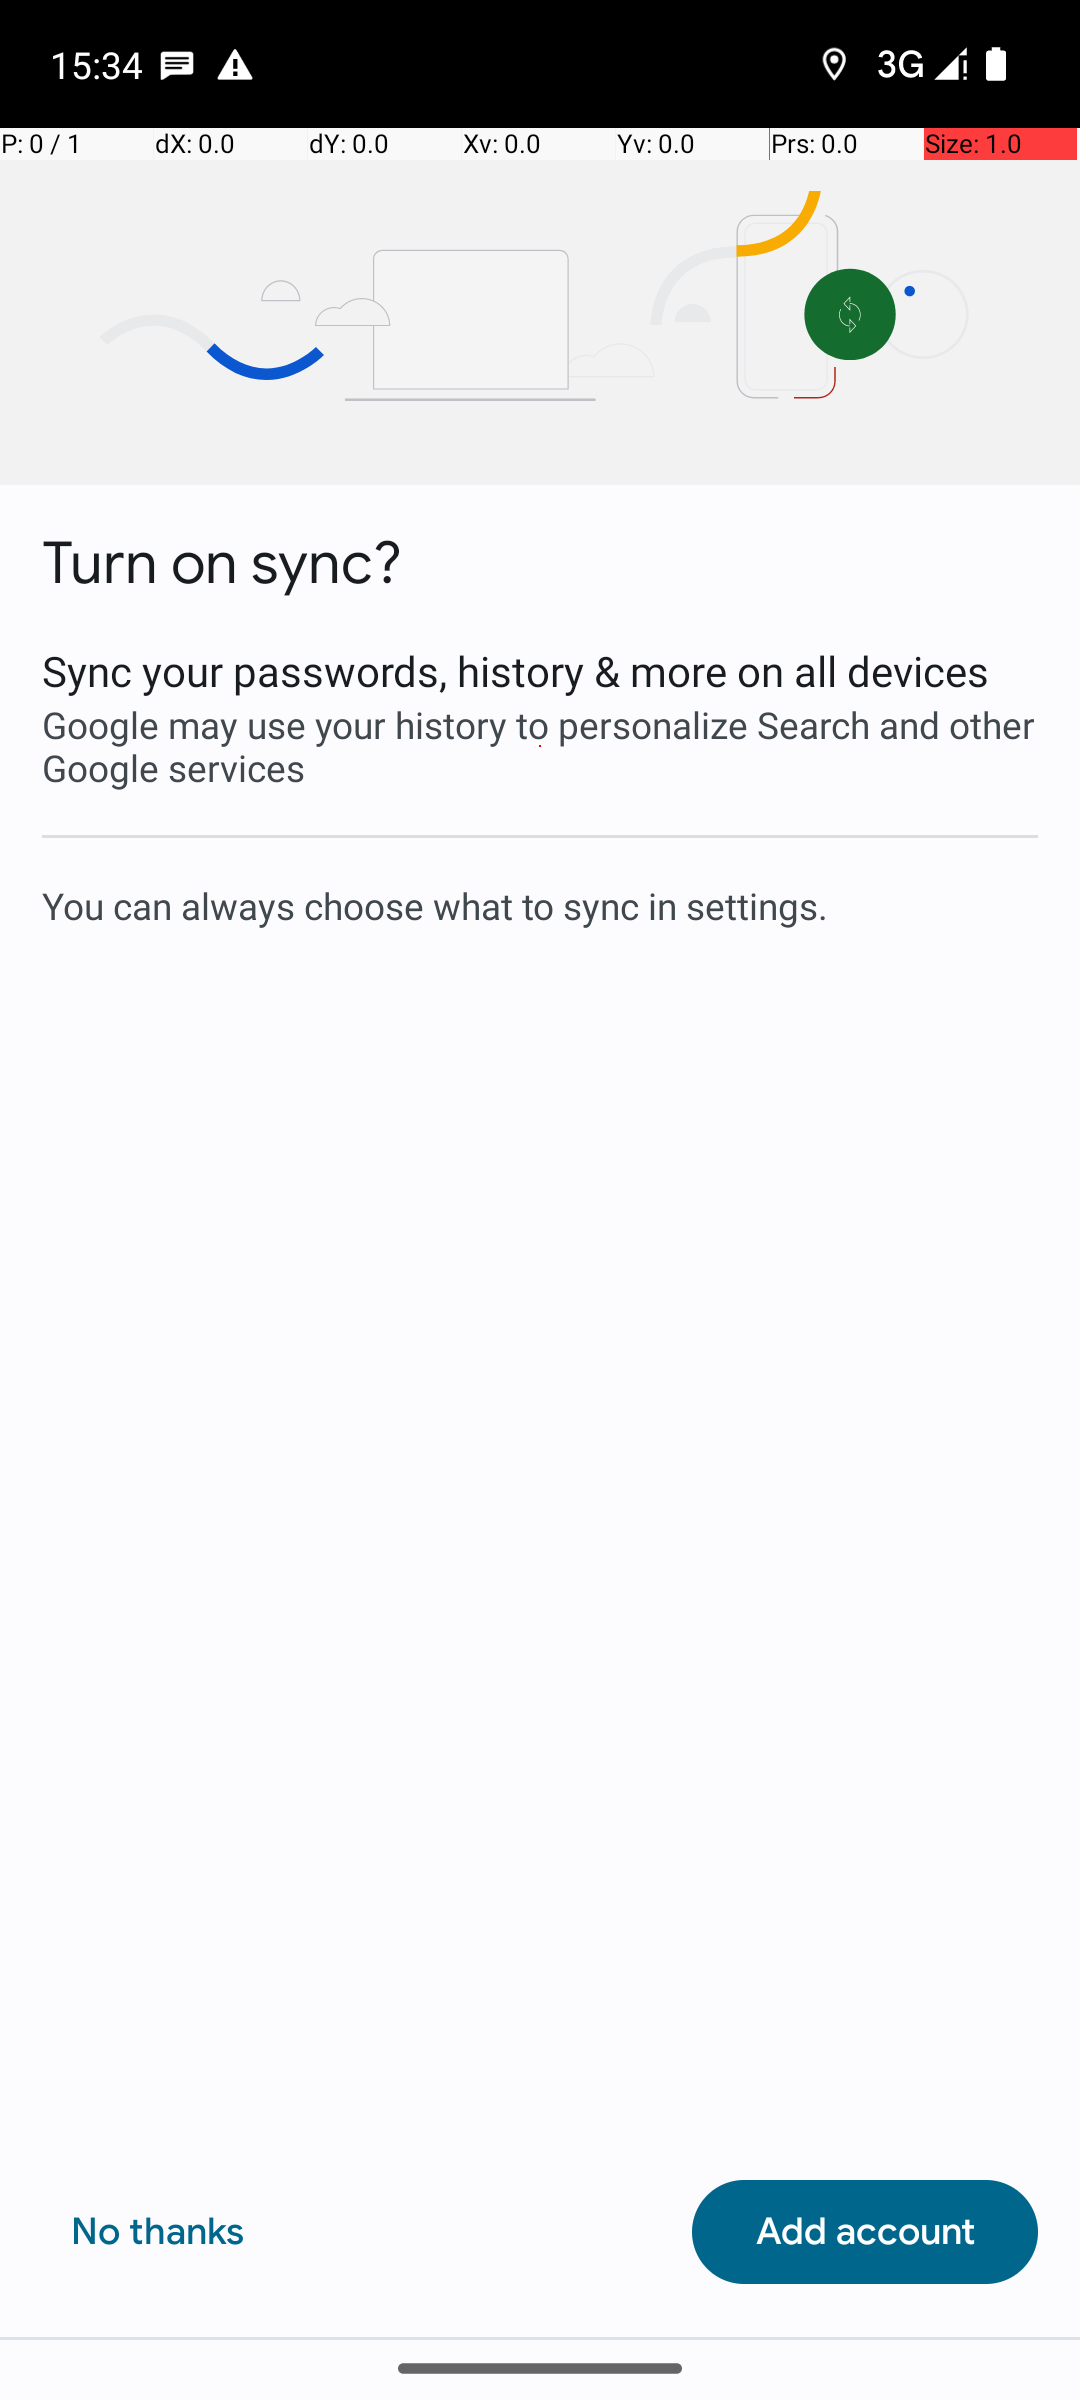 This screenshot has width=1080, height=2400. What do you see at coordinates (865, 2232) in the screenshot?
I see `Add account` at bounding box center [865, 2232].